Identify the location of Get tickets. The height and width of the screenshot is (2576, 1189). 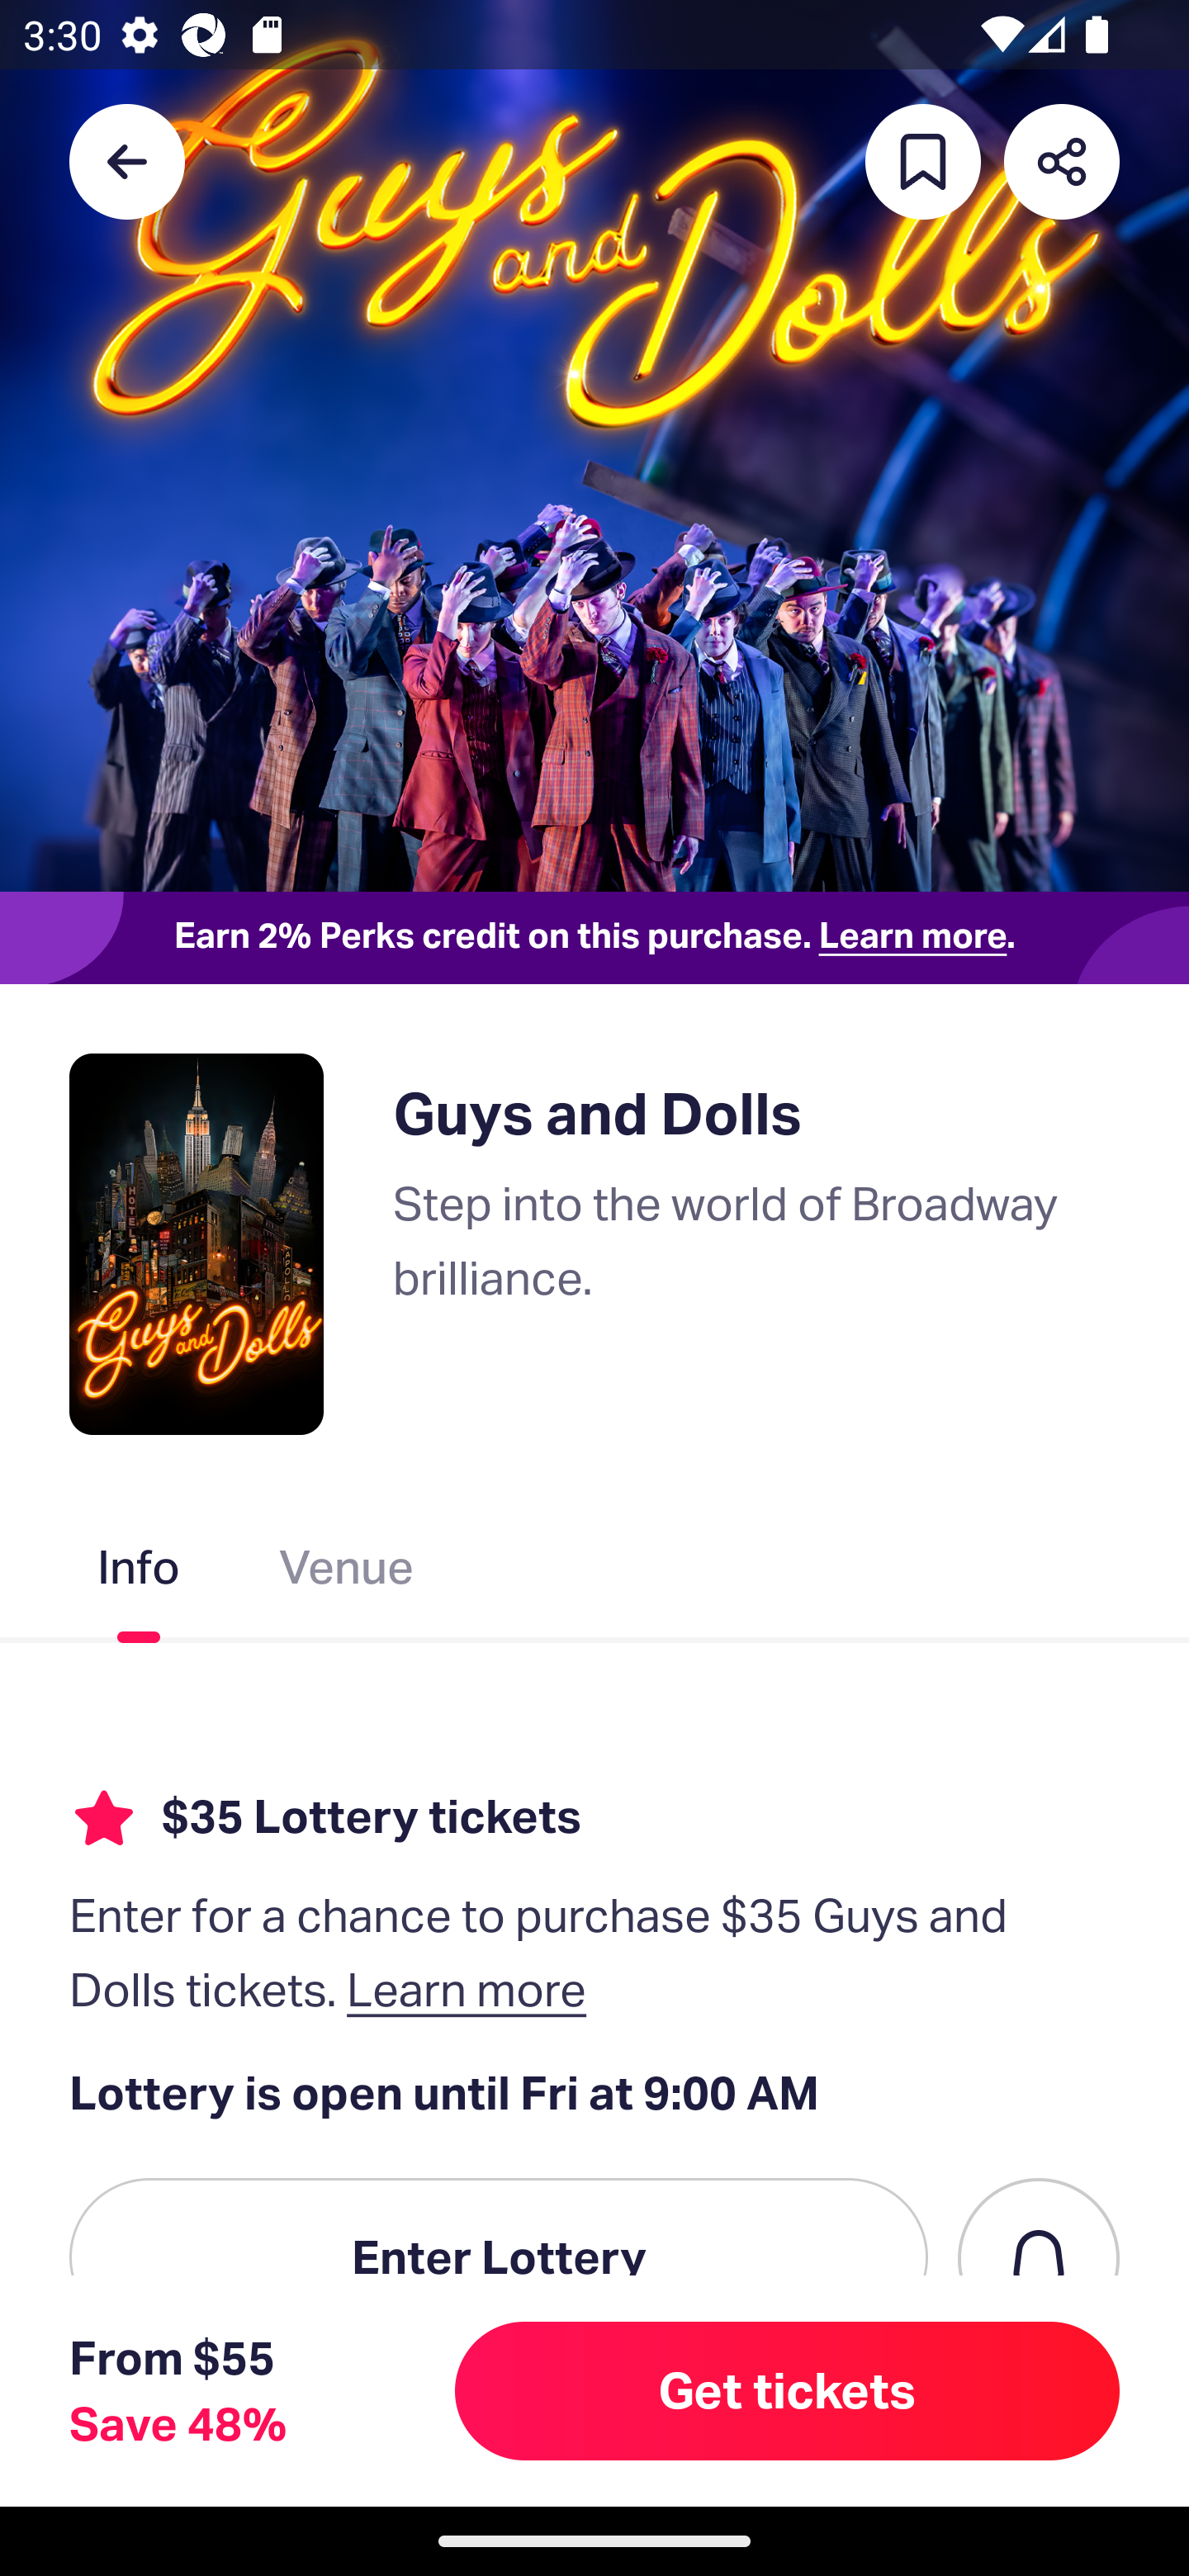
(788, 2390).